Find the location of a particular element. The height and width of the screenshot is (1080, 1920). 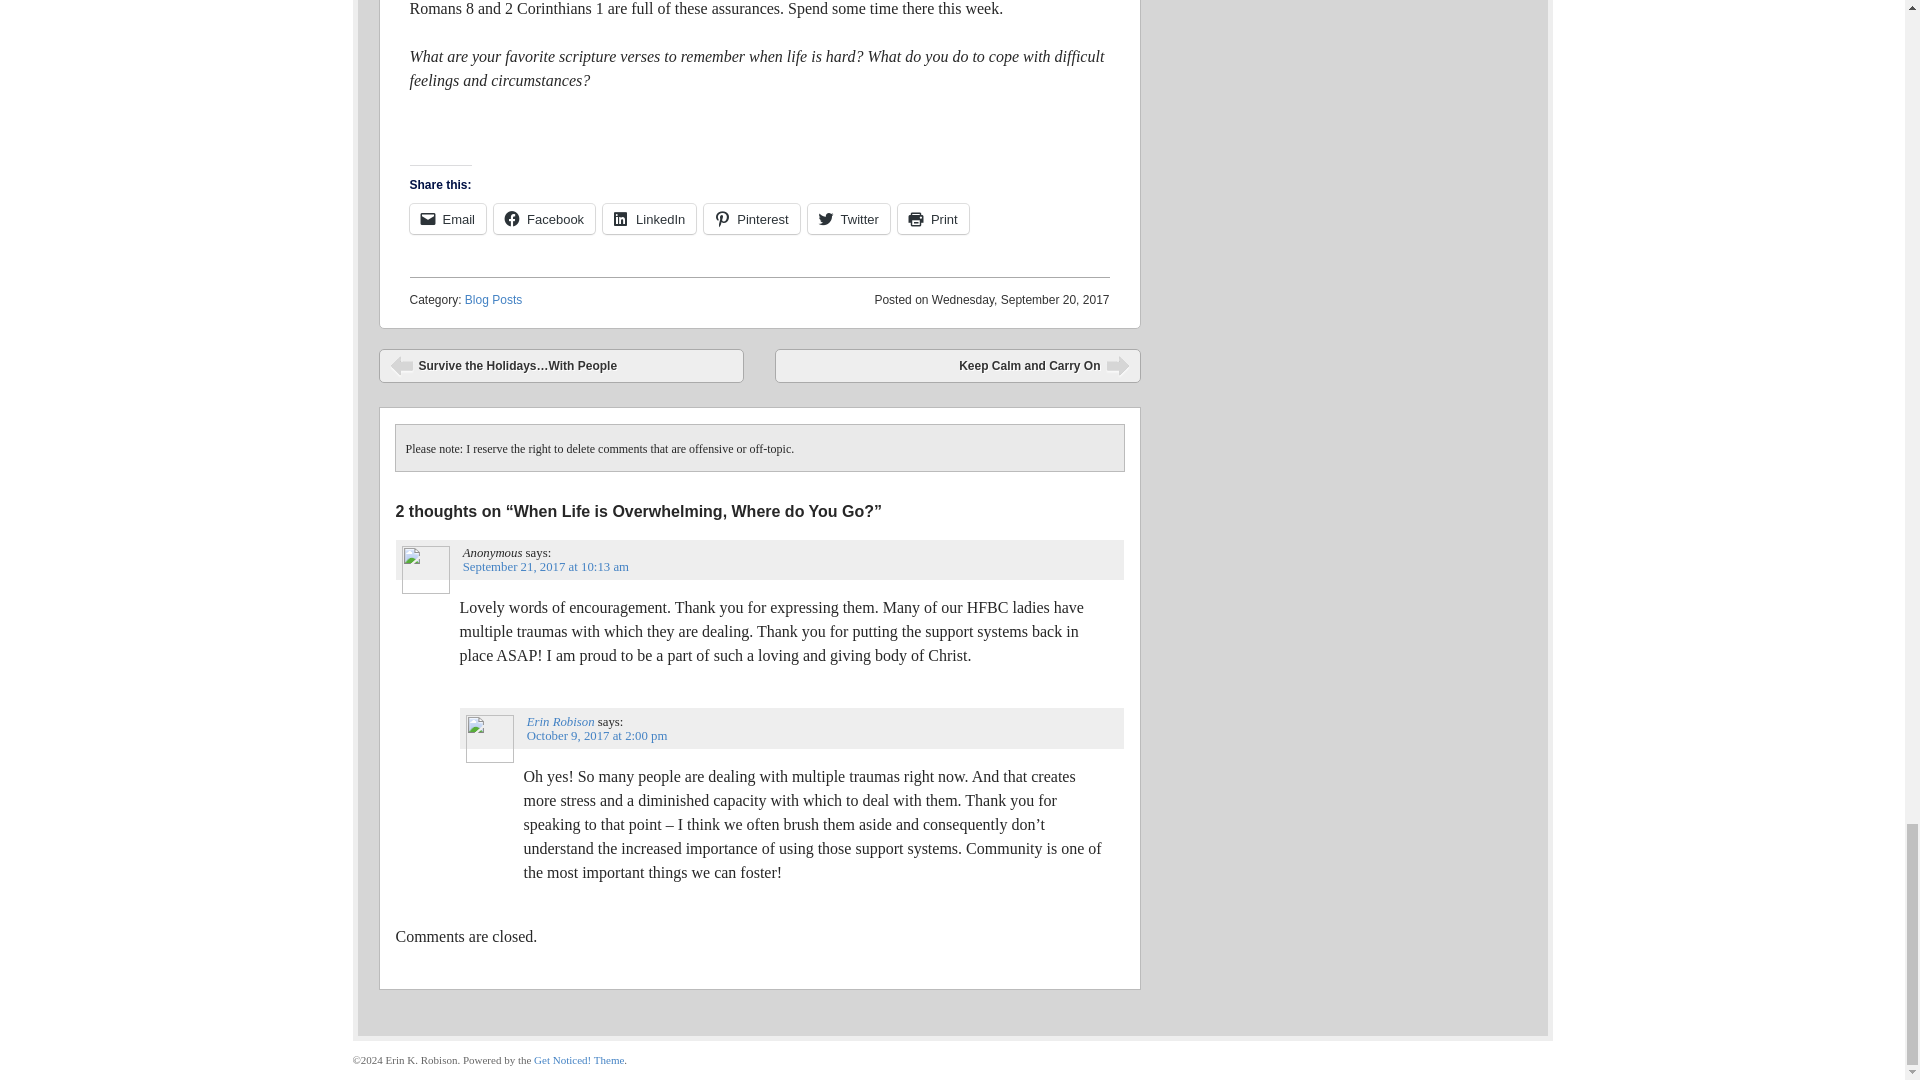

Blog Posts is located at coordinates (493, 299).